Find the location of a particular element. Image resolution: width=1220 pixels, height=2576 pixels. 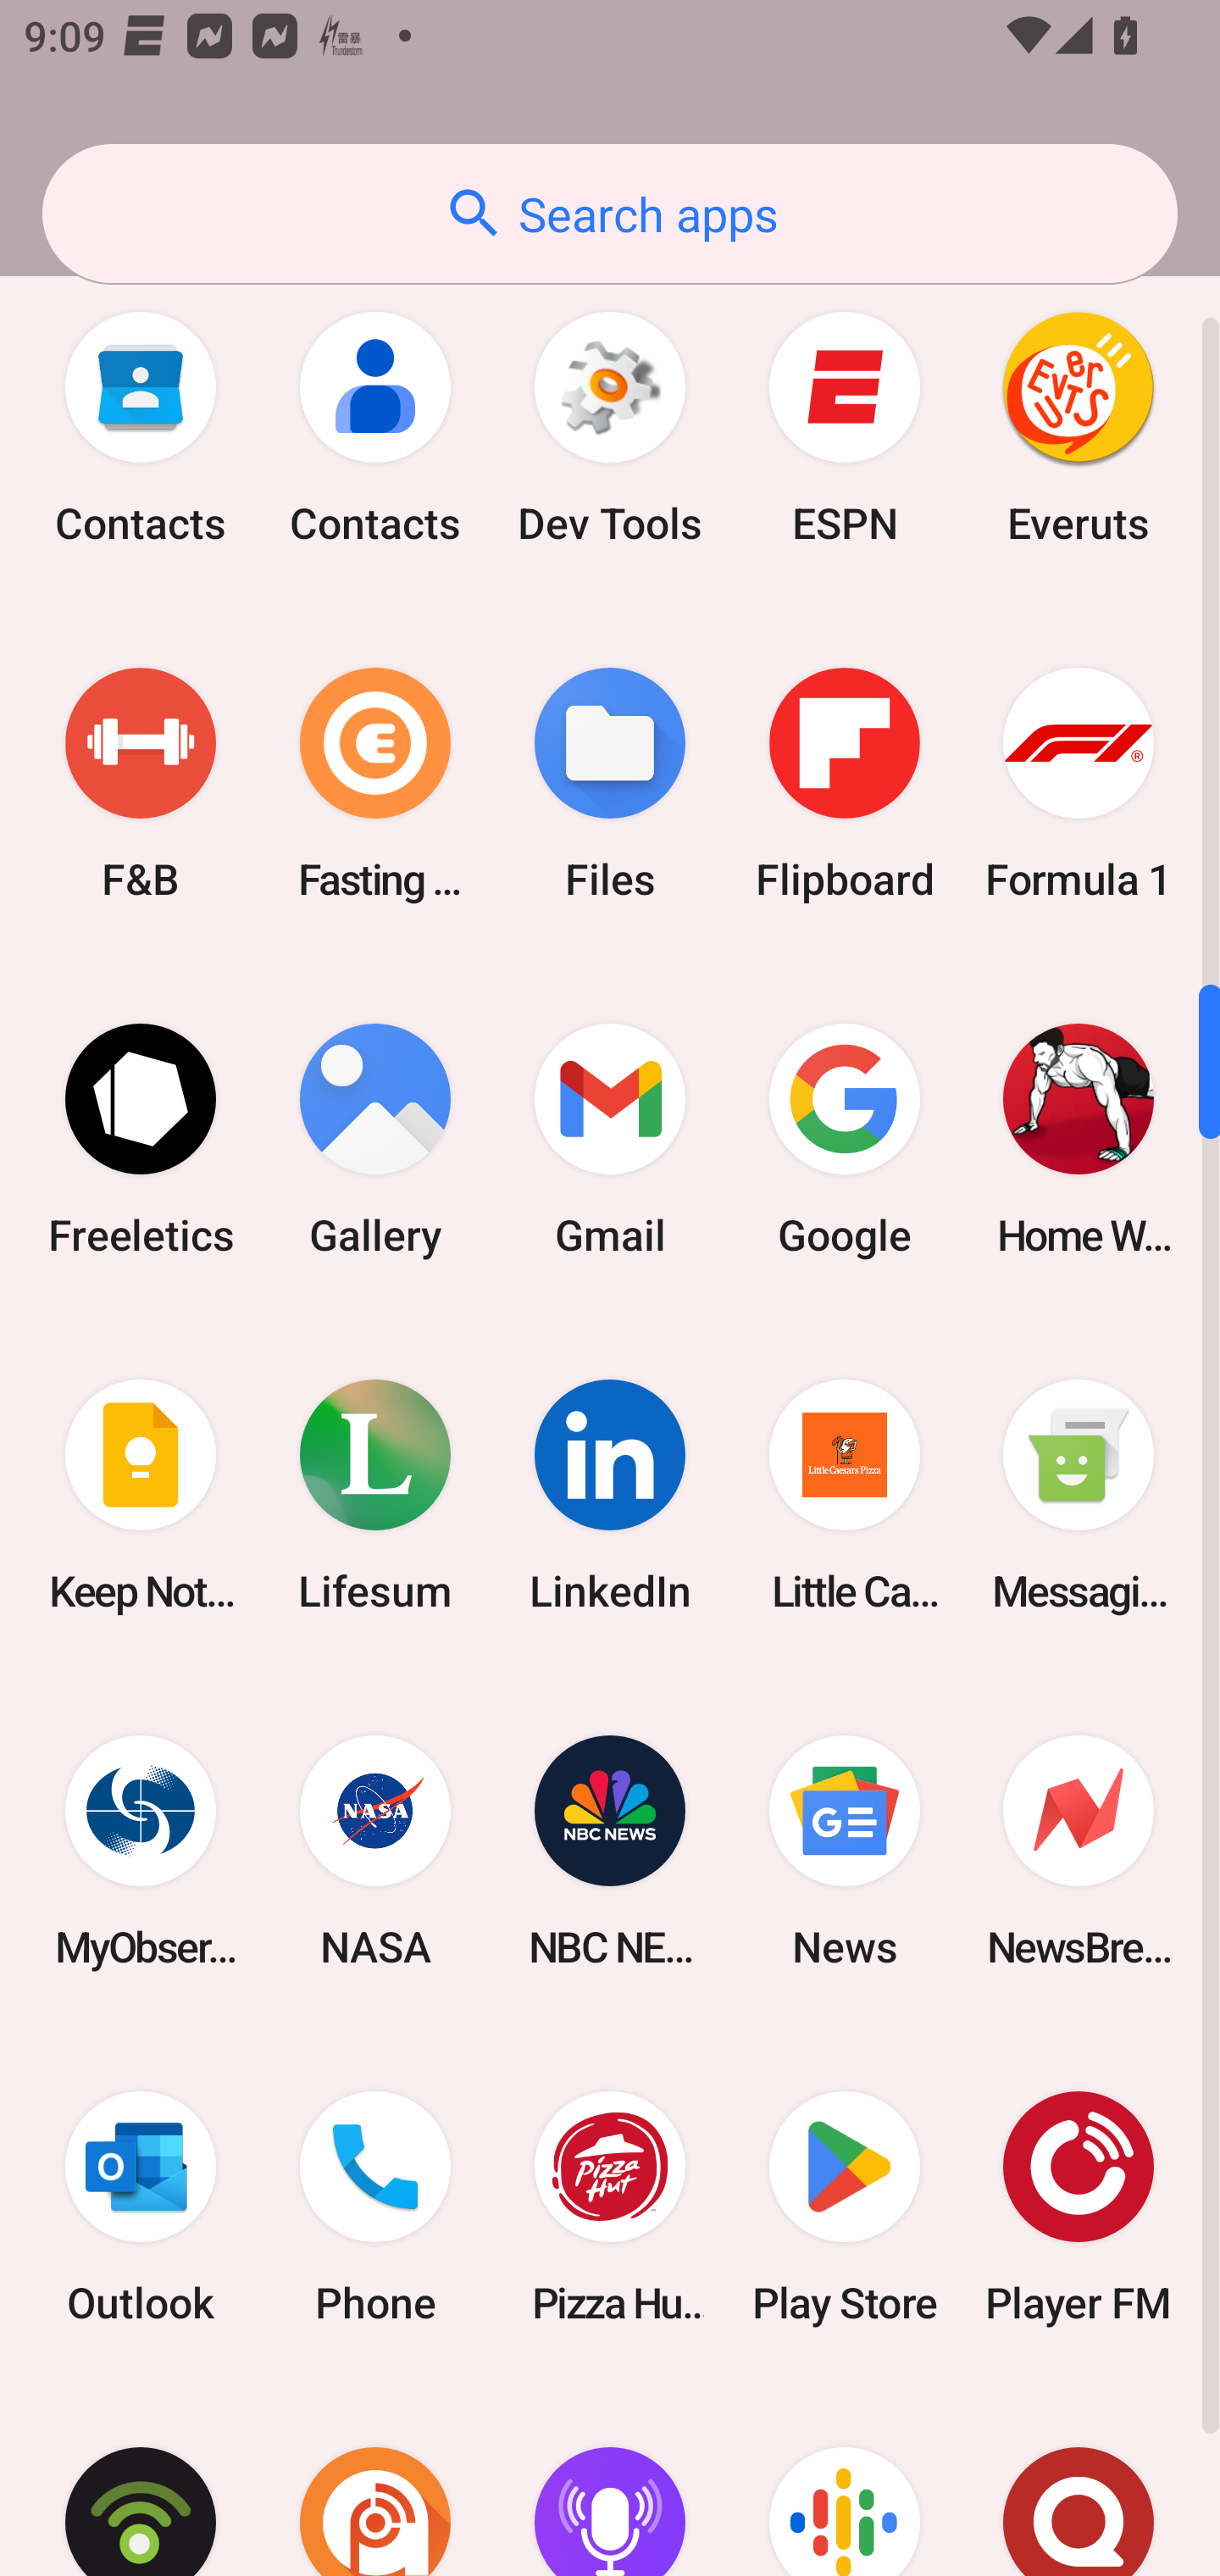

Contacts is located at coordinates (141, 427).